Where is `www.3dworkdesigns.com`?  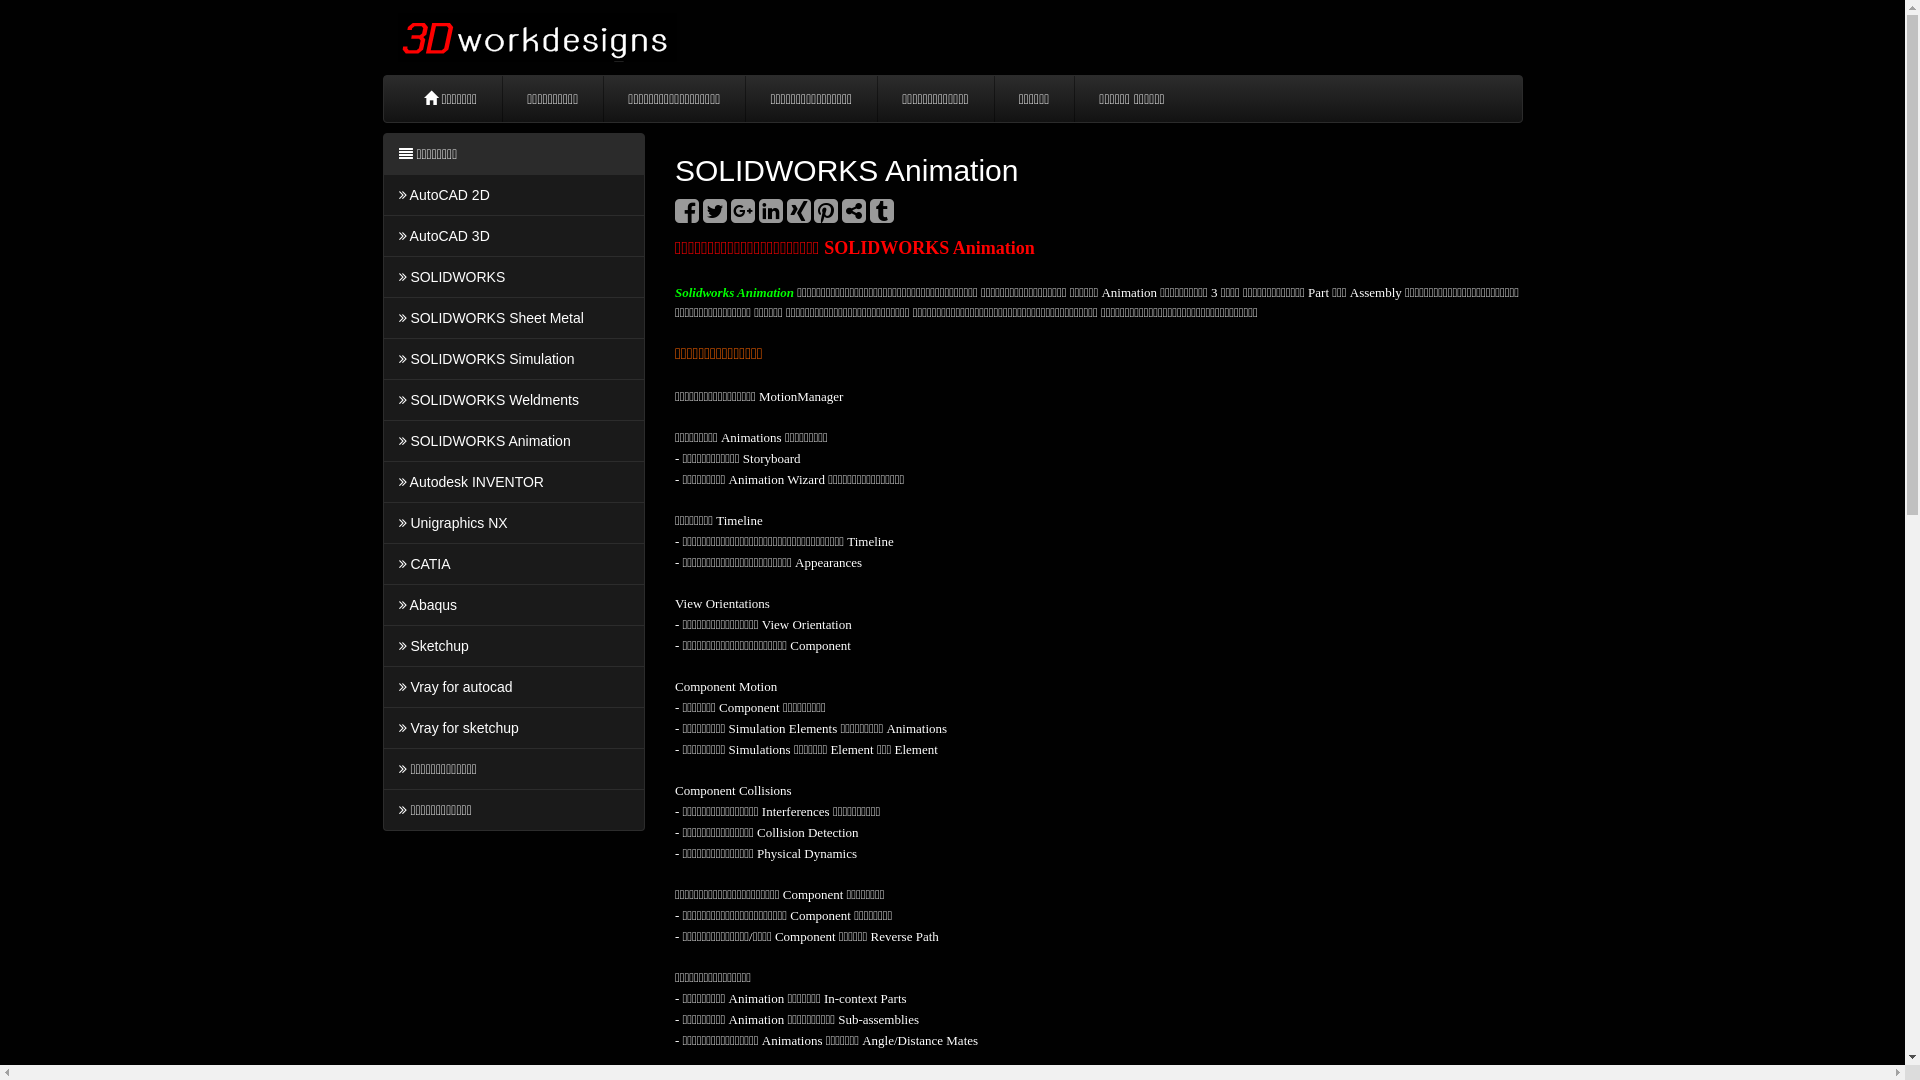 www.3dworkdesigns.com is located at coordinates (538, 38).